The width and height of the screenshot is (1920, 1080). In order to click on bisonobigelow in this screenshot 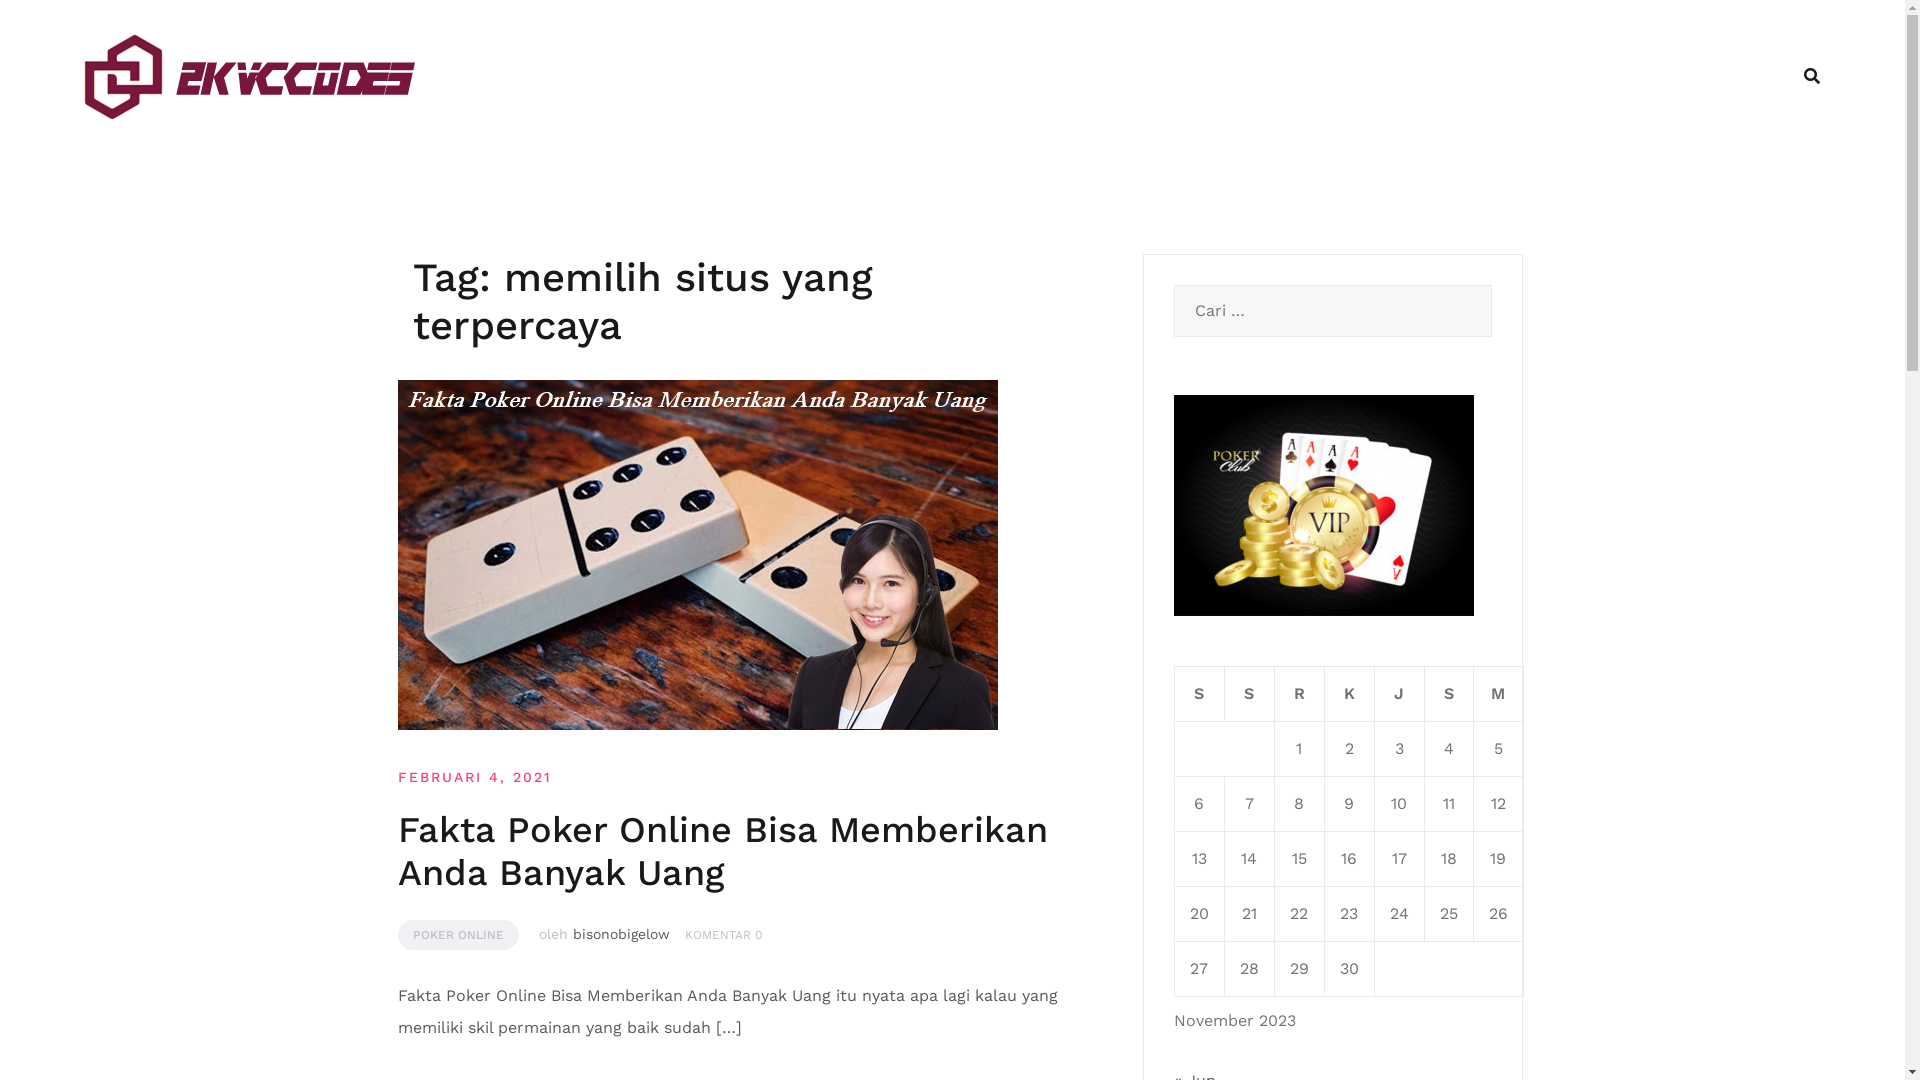, I will do `click(620, 934)`.